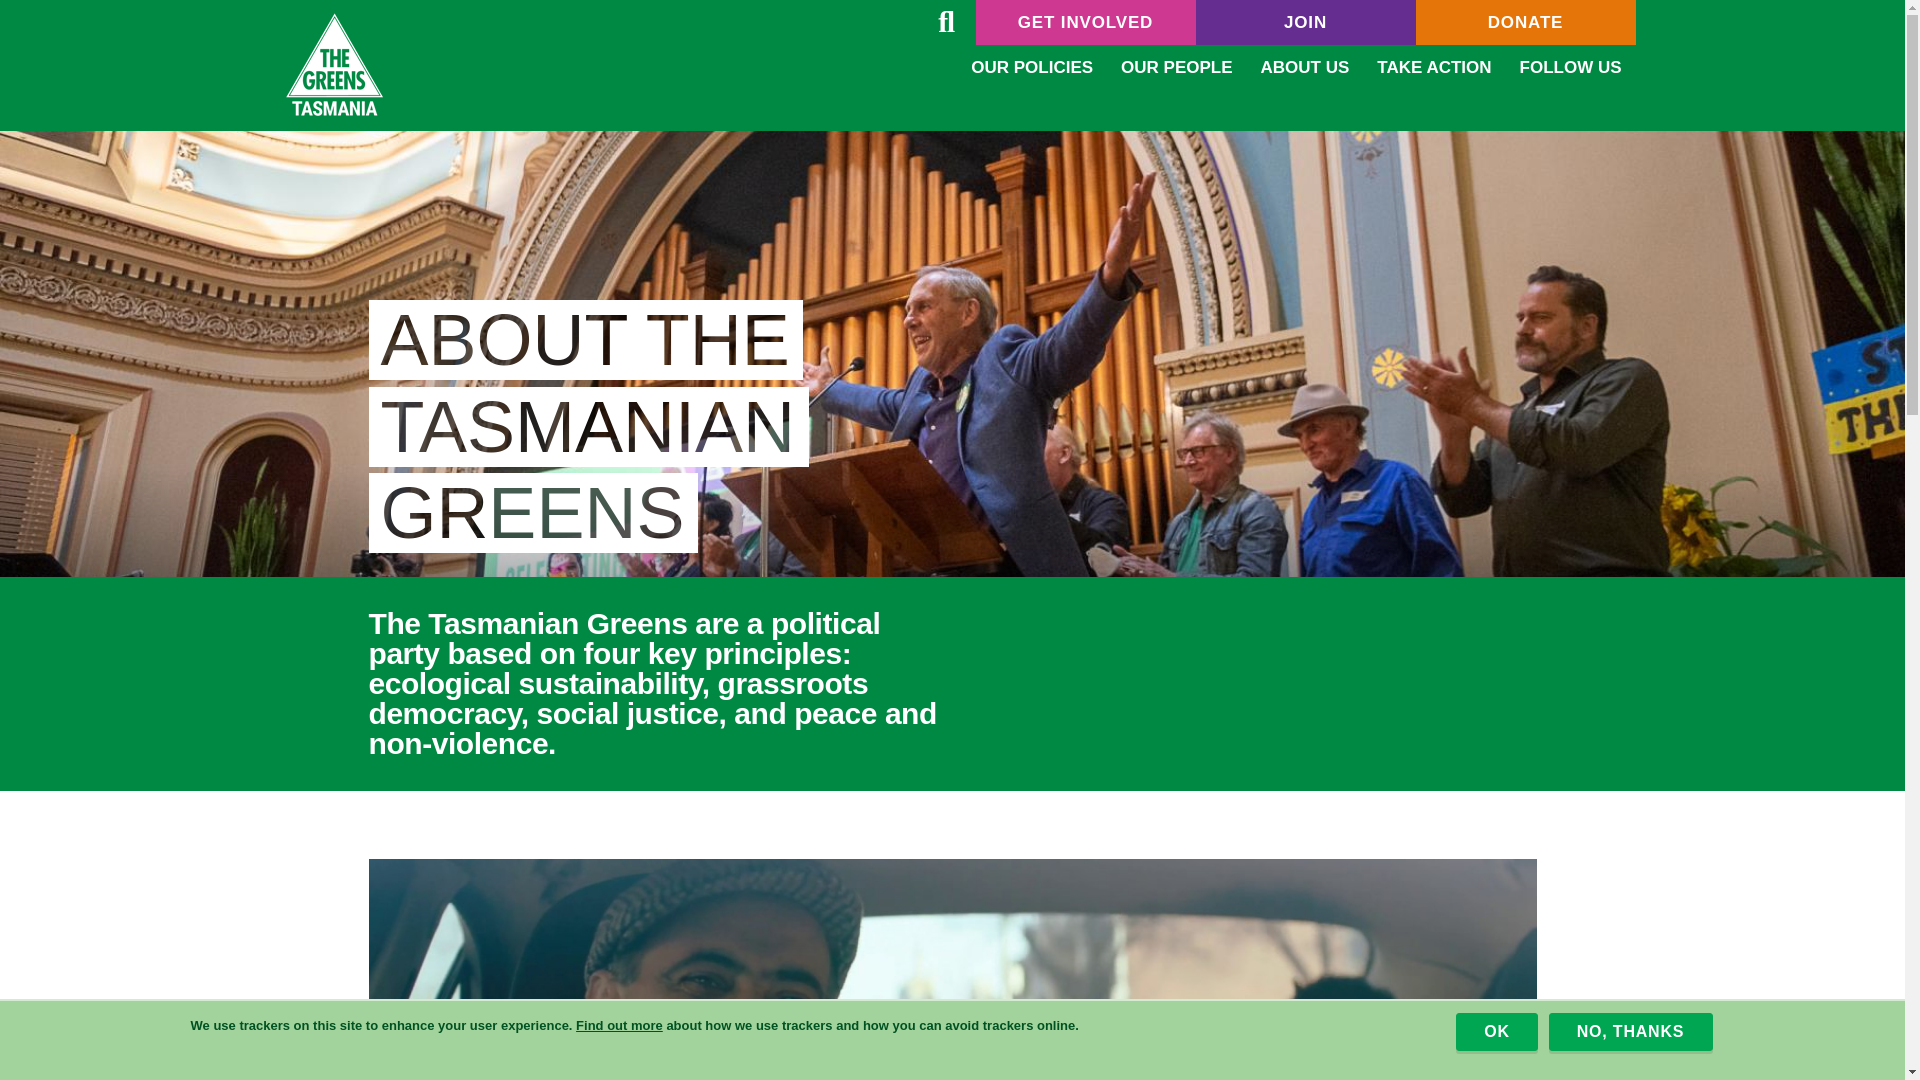 This screenshot has height=1080, width=1920. What do you see at coordinates (1032, 67) in the screenshot?
I see `OUR POLICIES` at bounding box center [1032, 67].